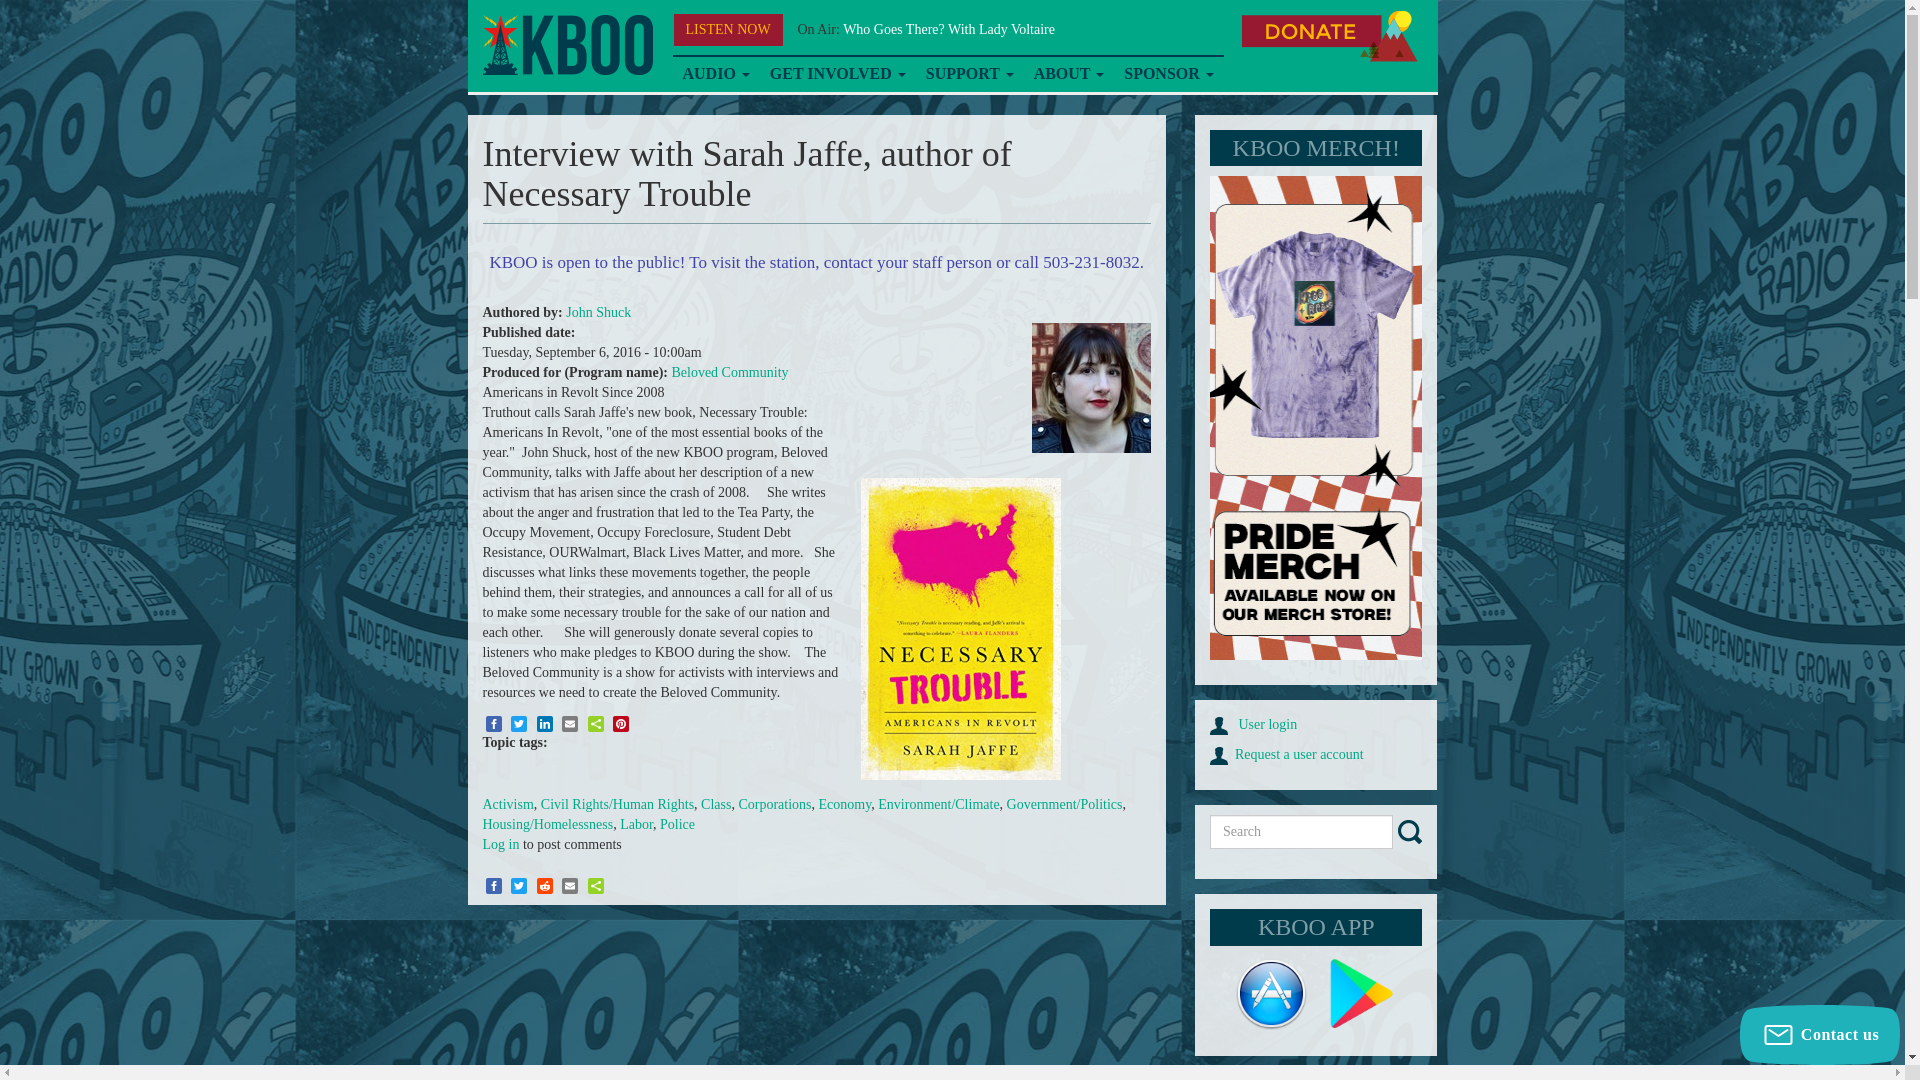 This screenshot has width=1920, height=1080. What do you see at coordinates (969, 74) in the screenshot?
I see `SUPPORT` at bounding box center [969, 74].